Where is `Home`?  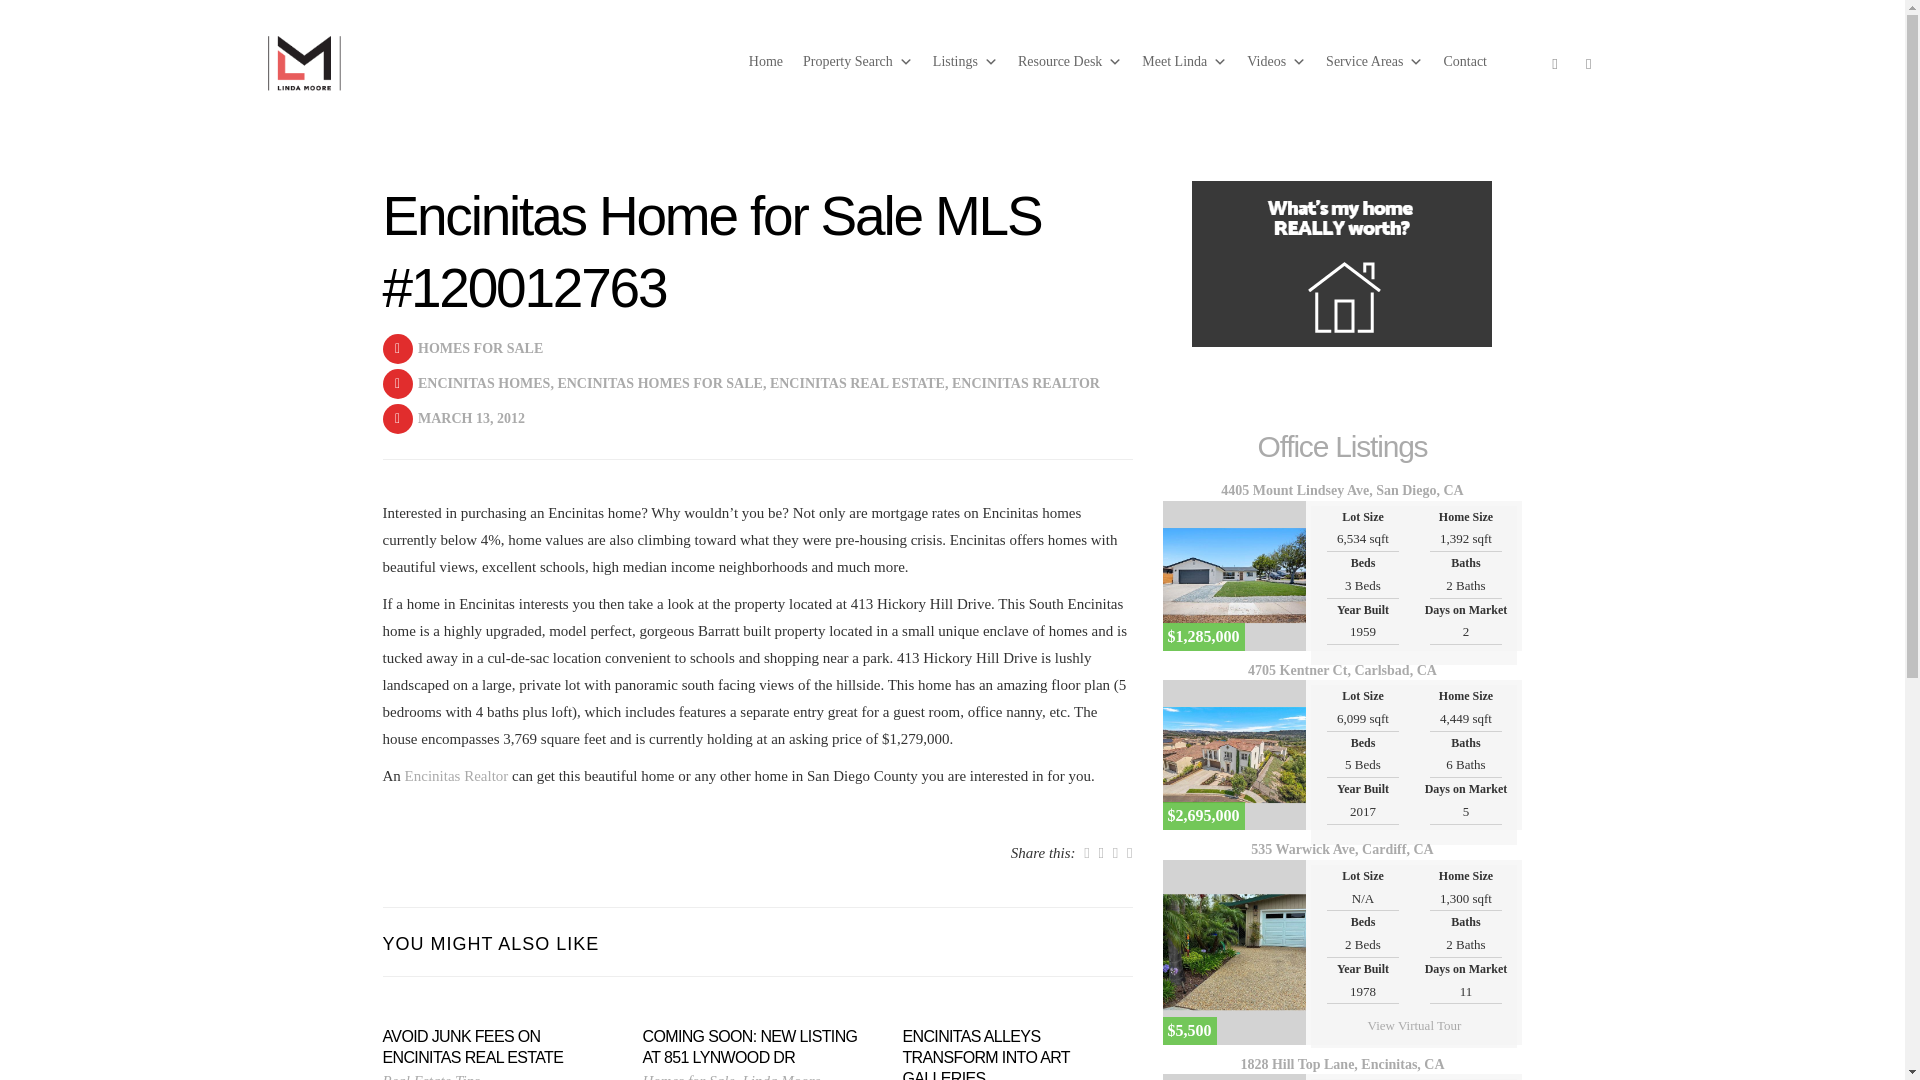 Home is located at coordinates (766, 62).